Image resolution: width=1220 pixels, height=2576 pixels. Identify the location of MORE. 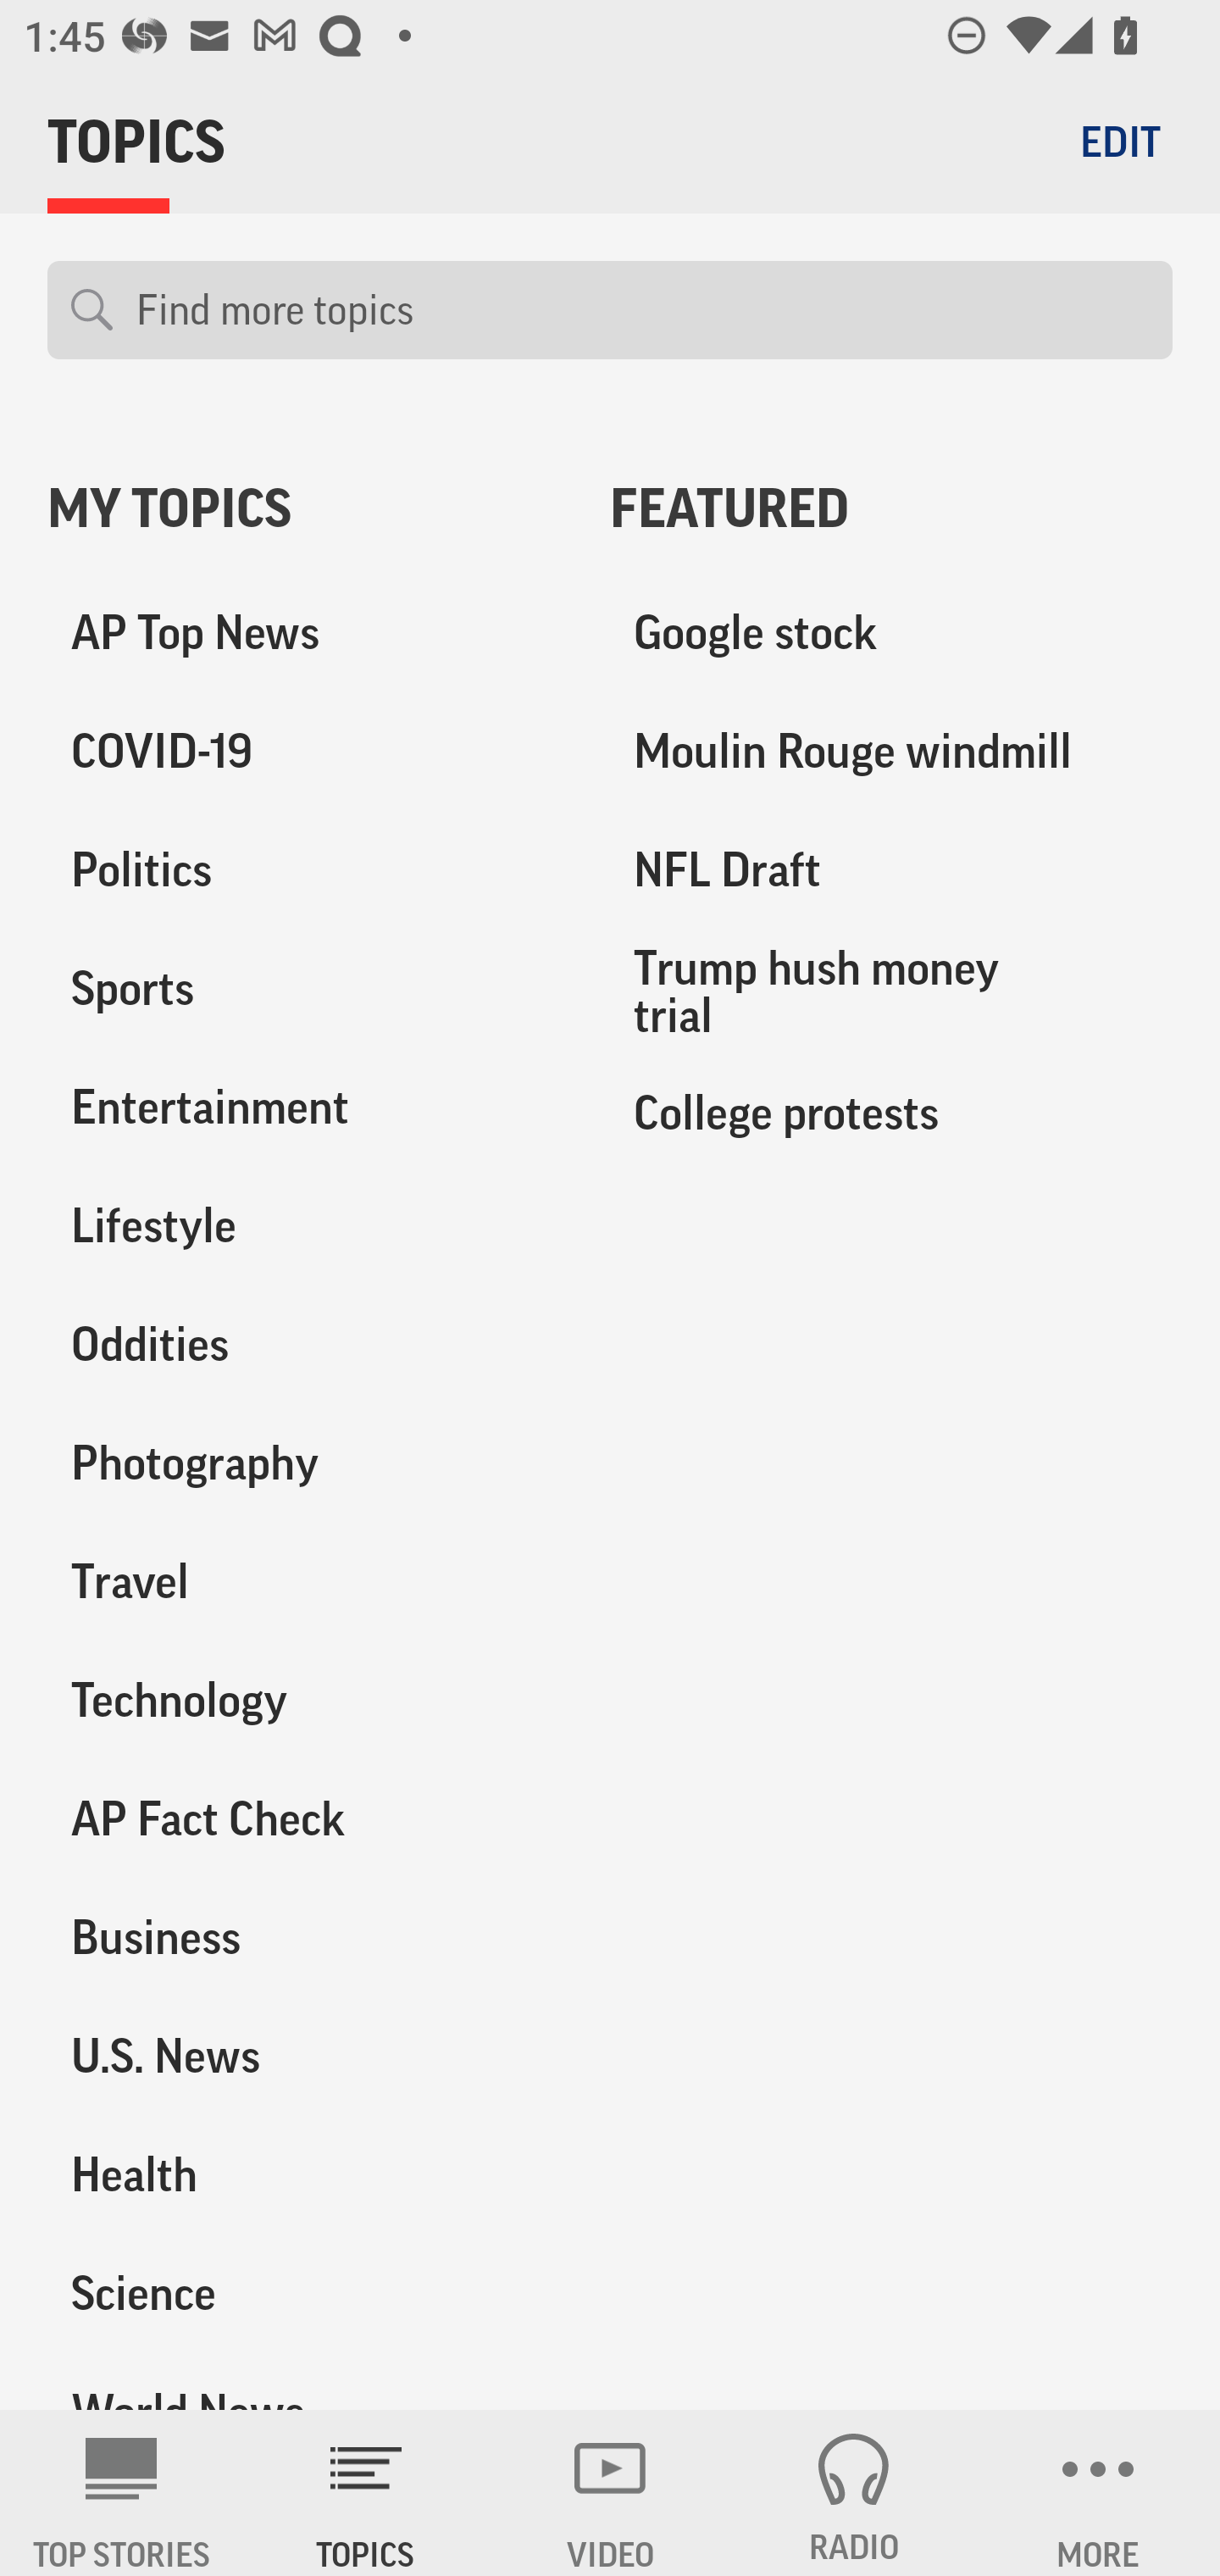
(1098, 2493).